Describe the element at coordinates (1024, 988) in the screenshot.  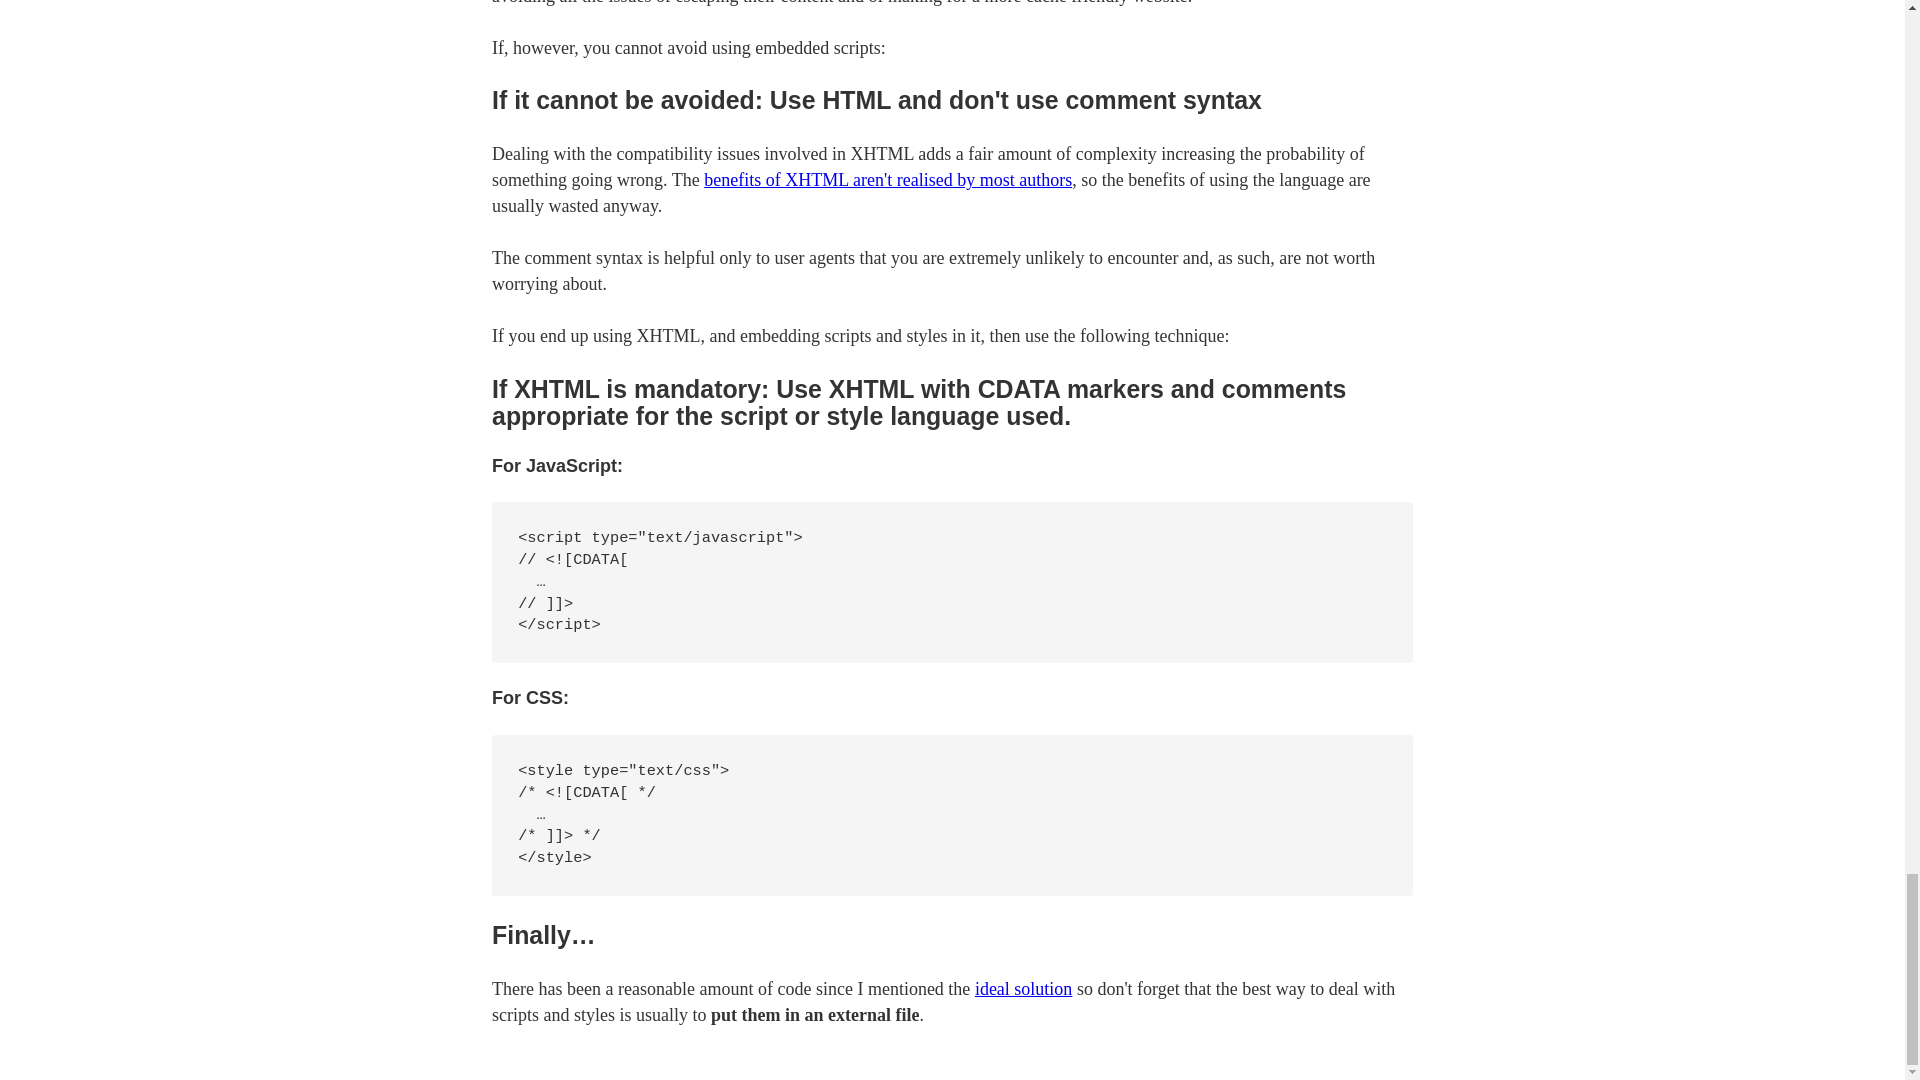
I see `ideal solution` at that location.